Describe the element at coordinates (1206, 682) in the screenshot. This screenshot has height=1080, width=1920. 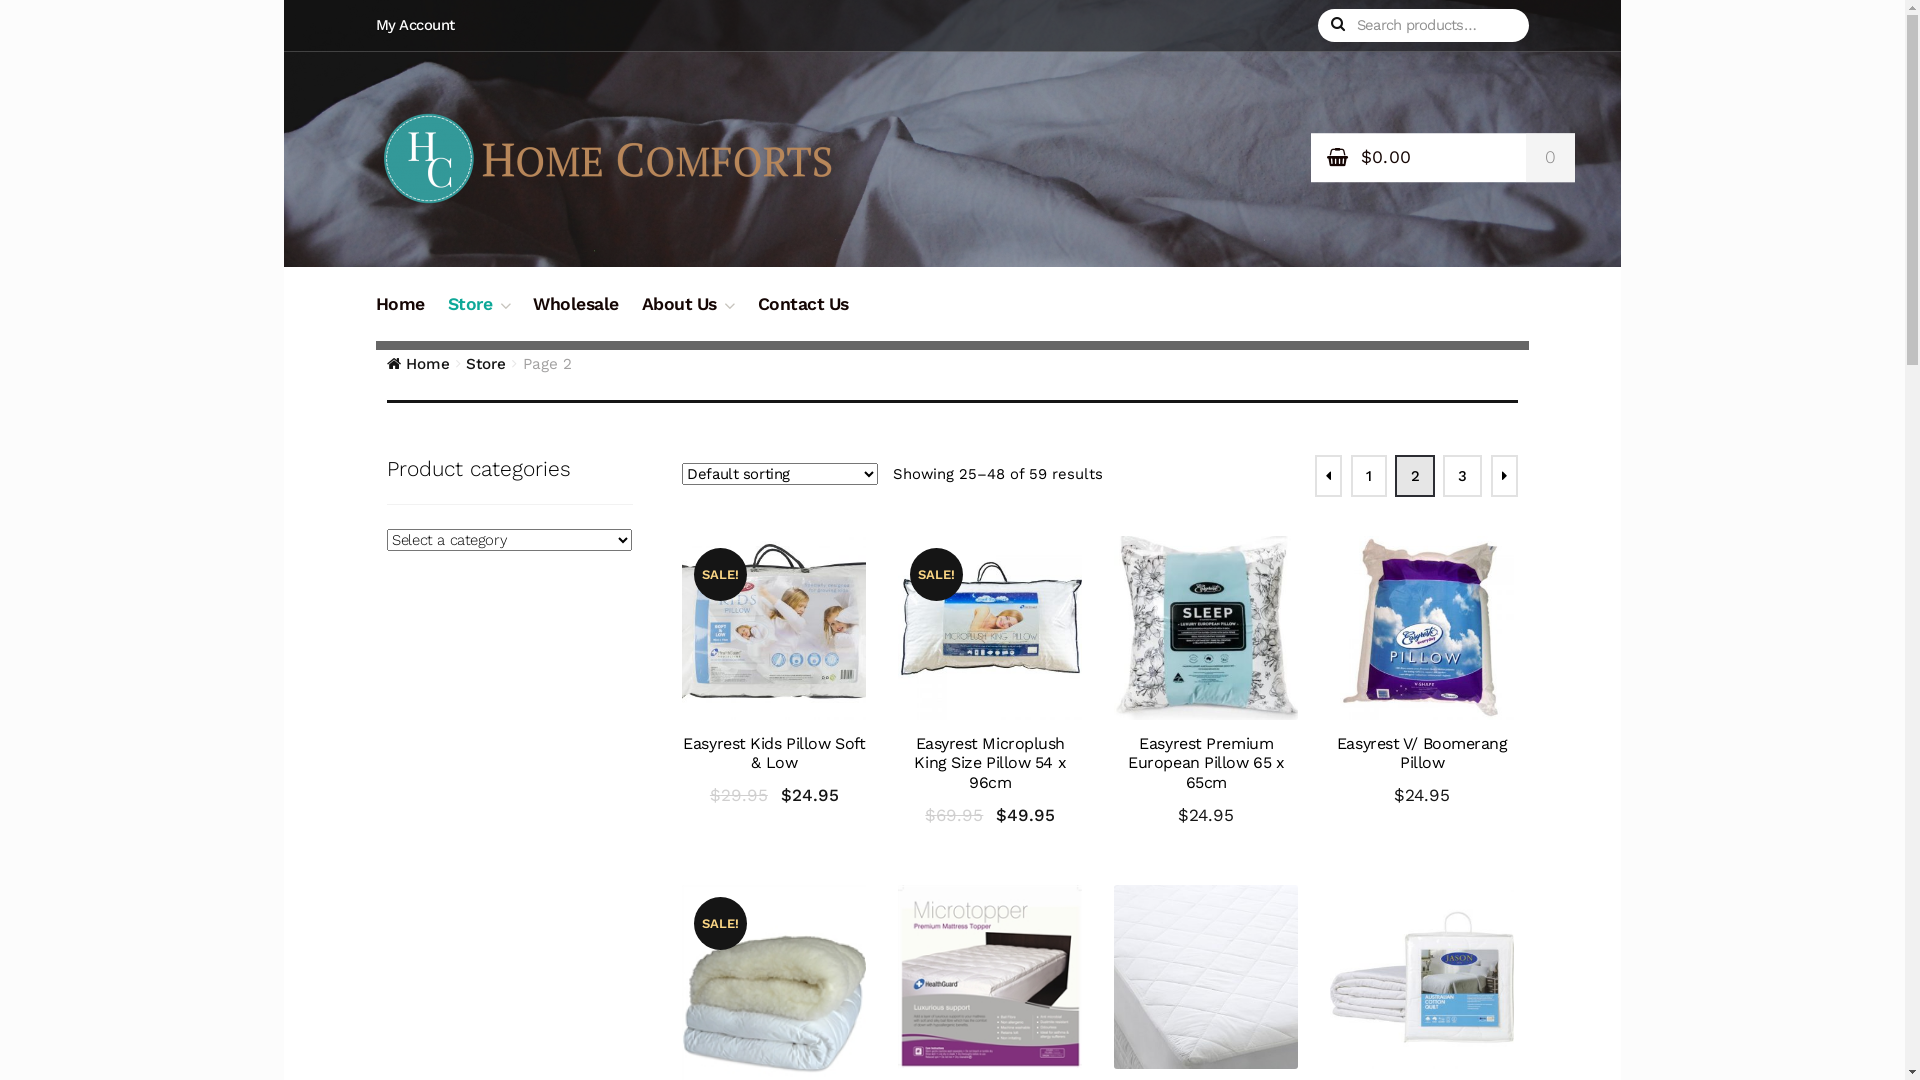
I see `Easyrest Premium European Pillow 65 x 65cm
$24.95` at that location.